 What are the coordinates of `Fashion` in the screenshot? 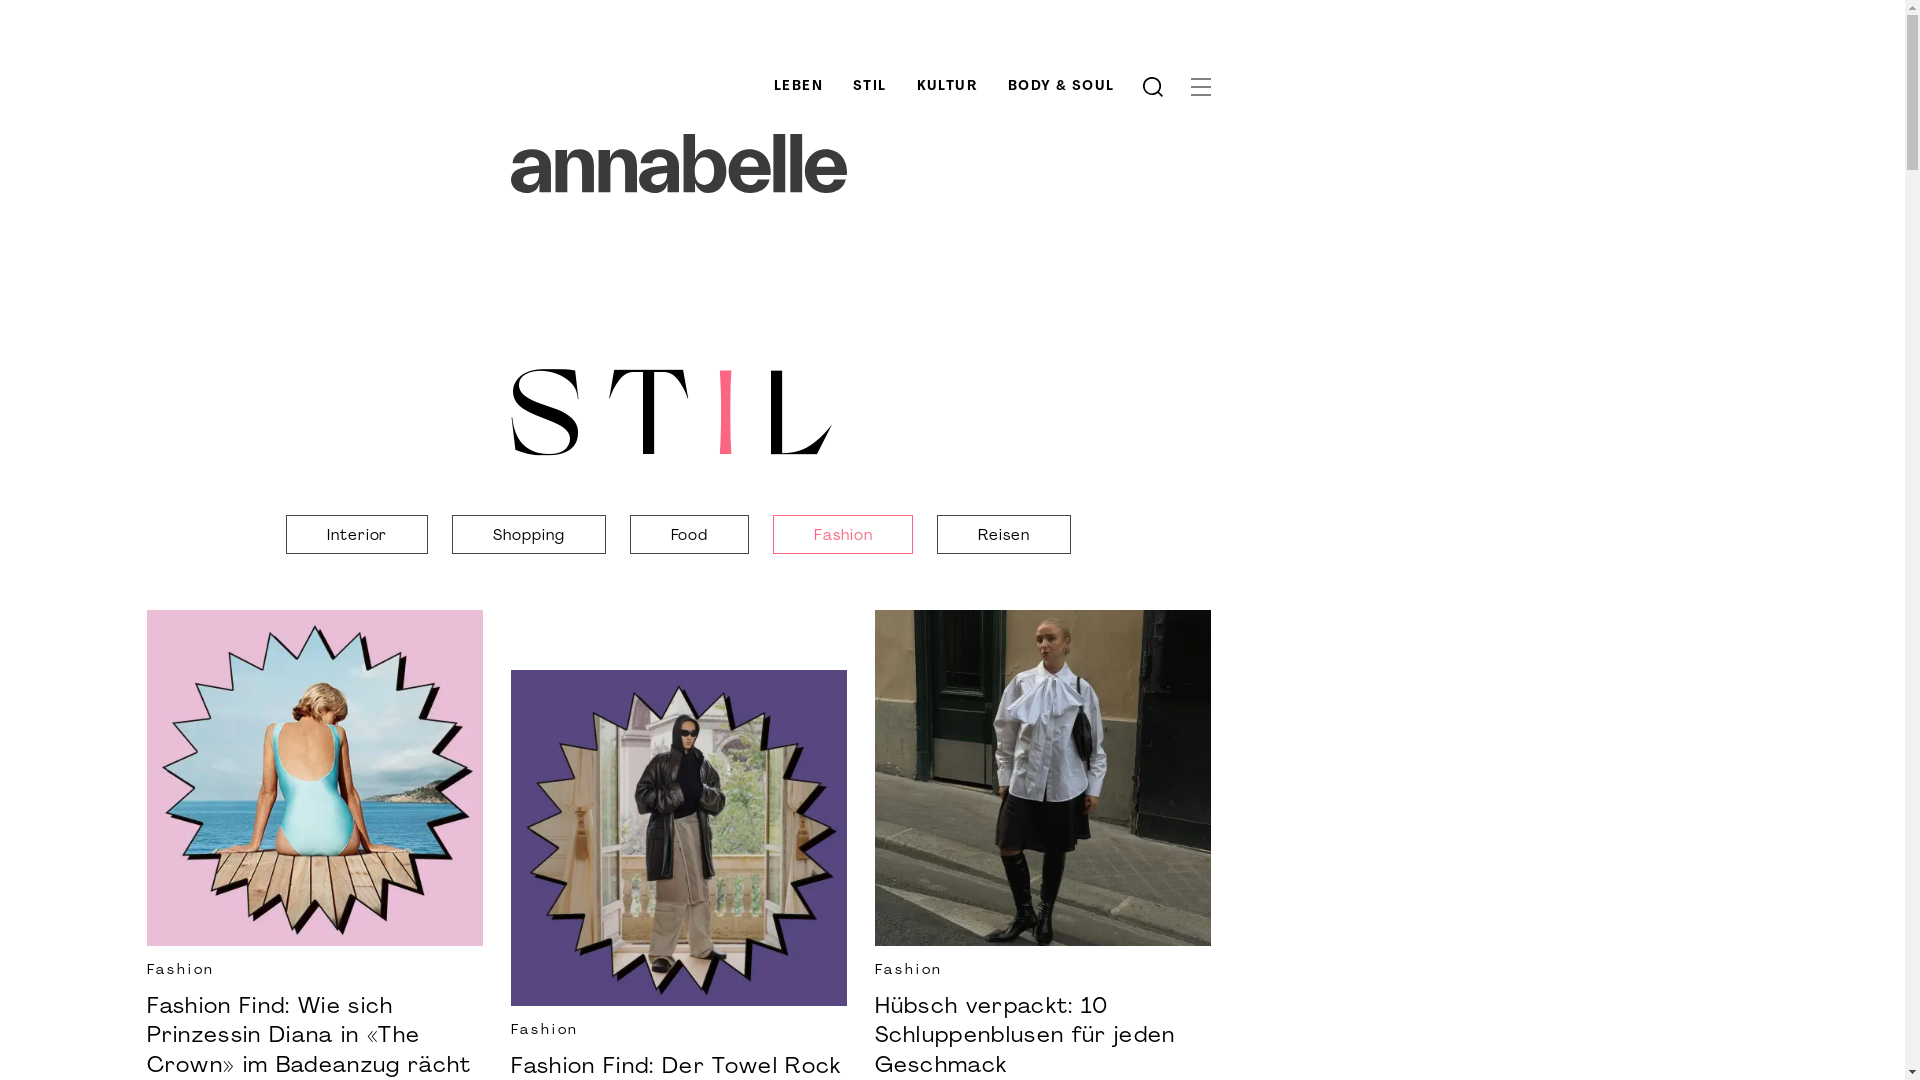 It's located at (843, 536).